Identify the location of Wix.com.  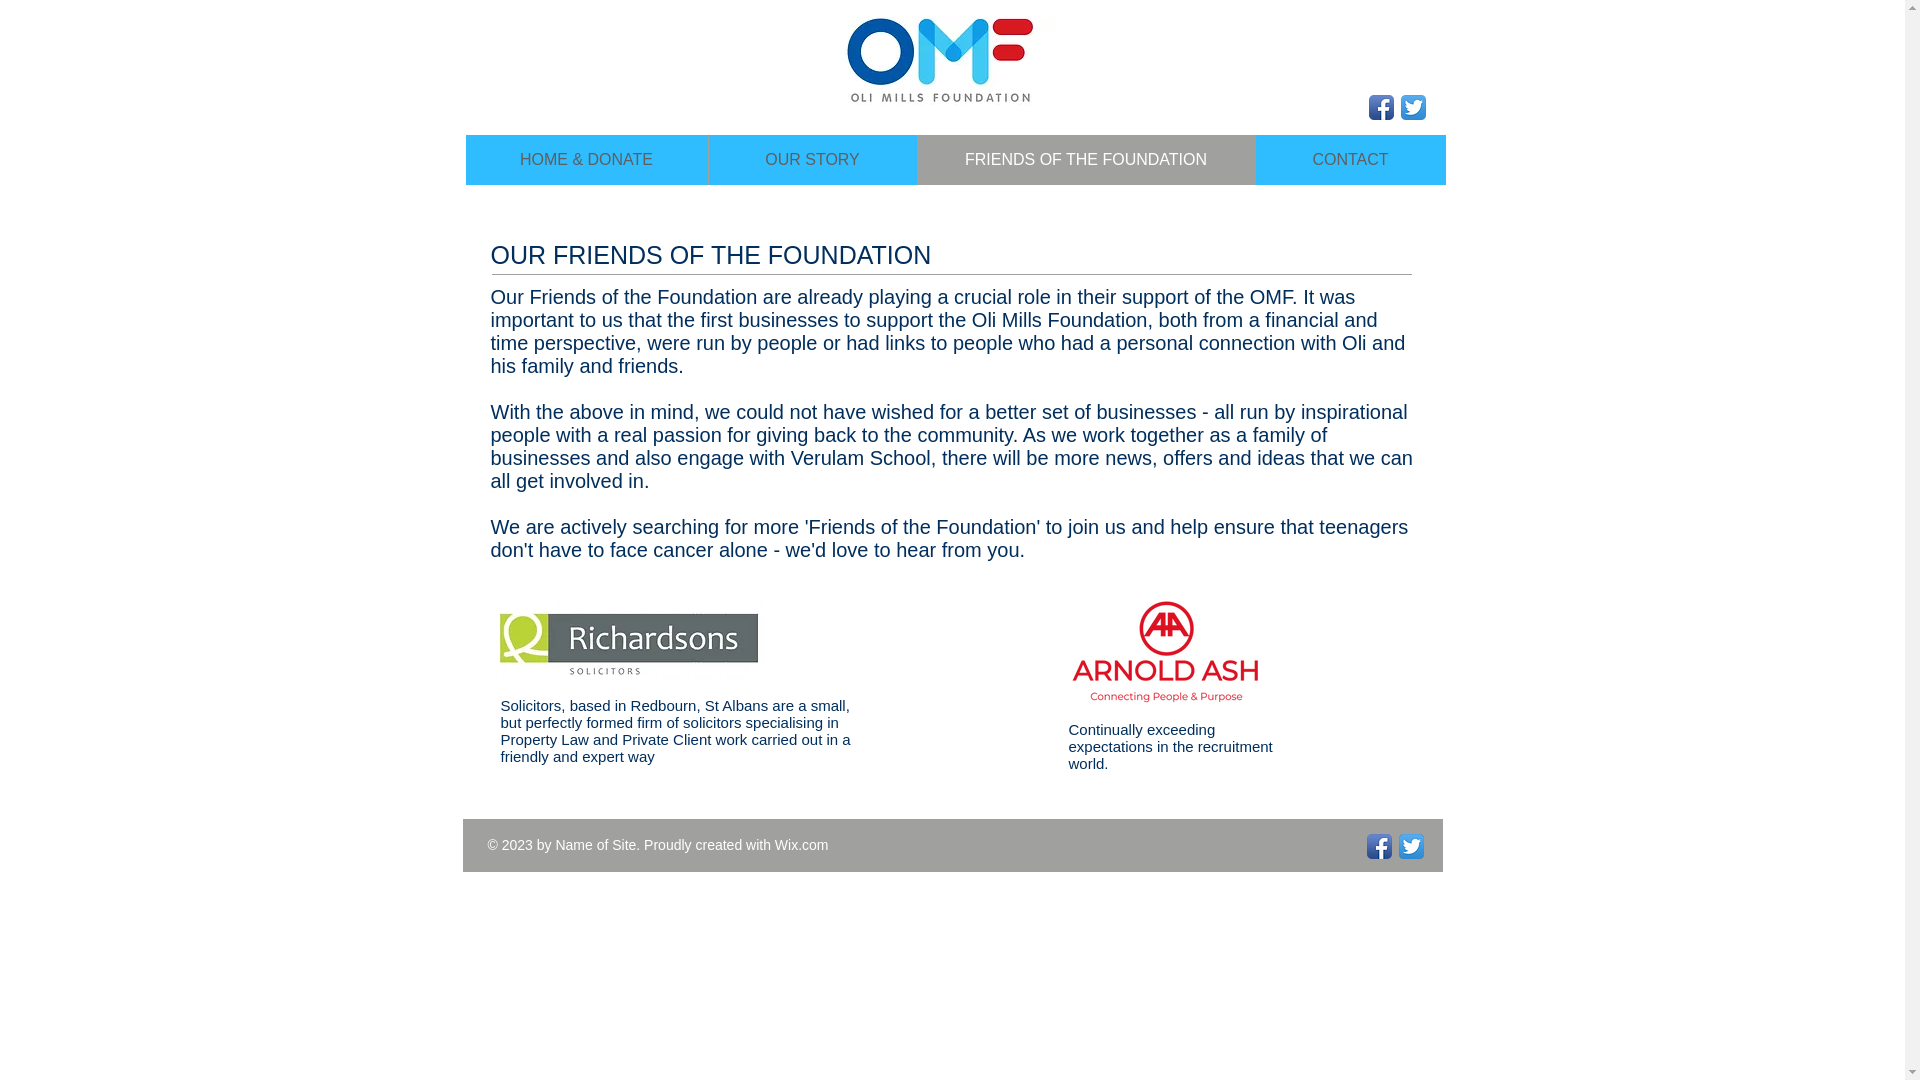
(802, 845).